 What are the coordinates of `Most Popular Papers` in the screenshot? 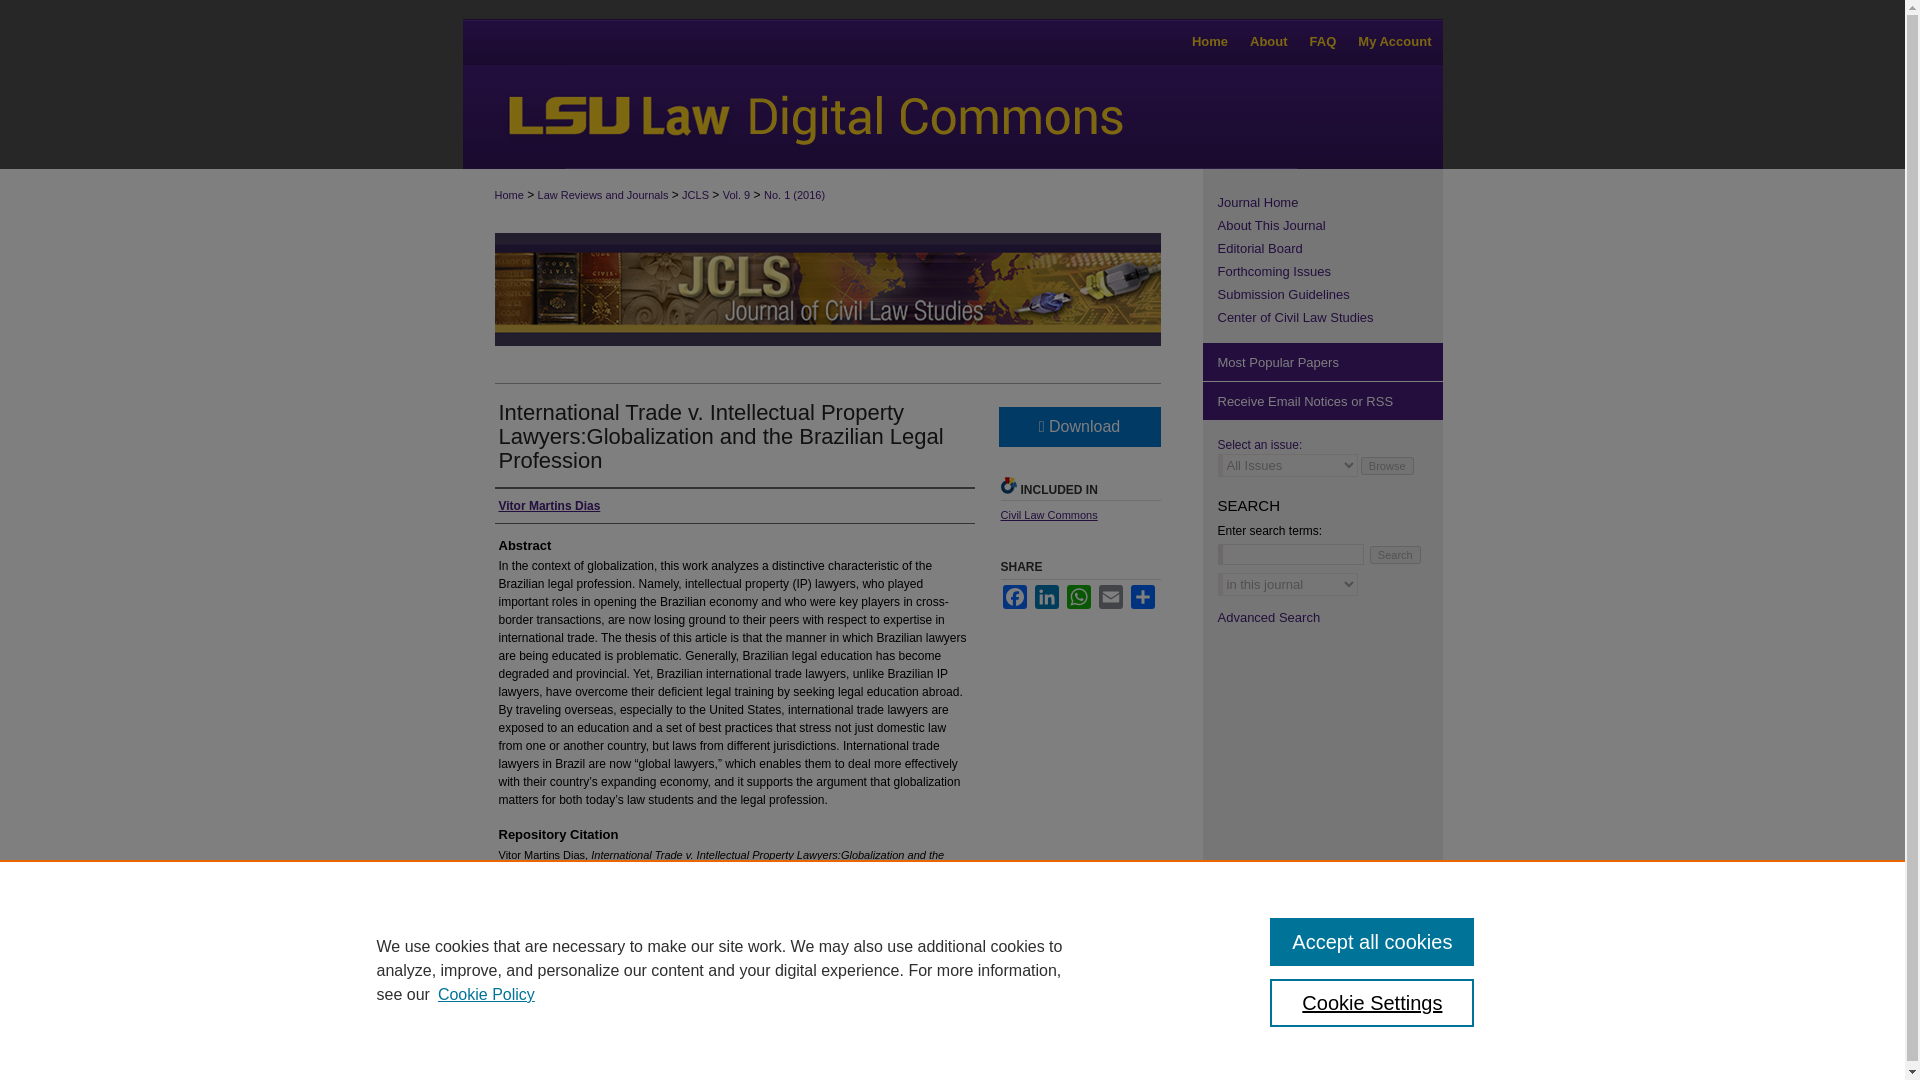 It's located at (1321, 362).